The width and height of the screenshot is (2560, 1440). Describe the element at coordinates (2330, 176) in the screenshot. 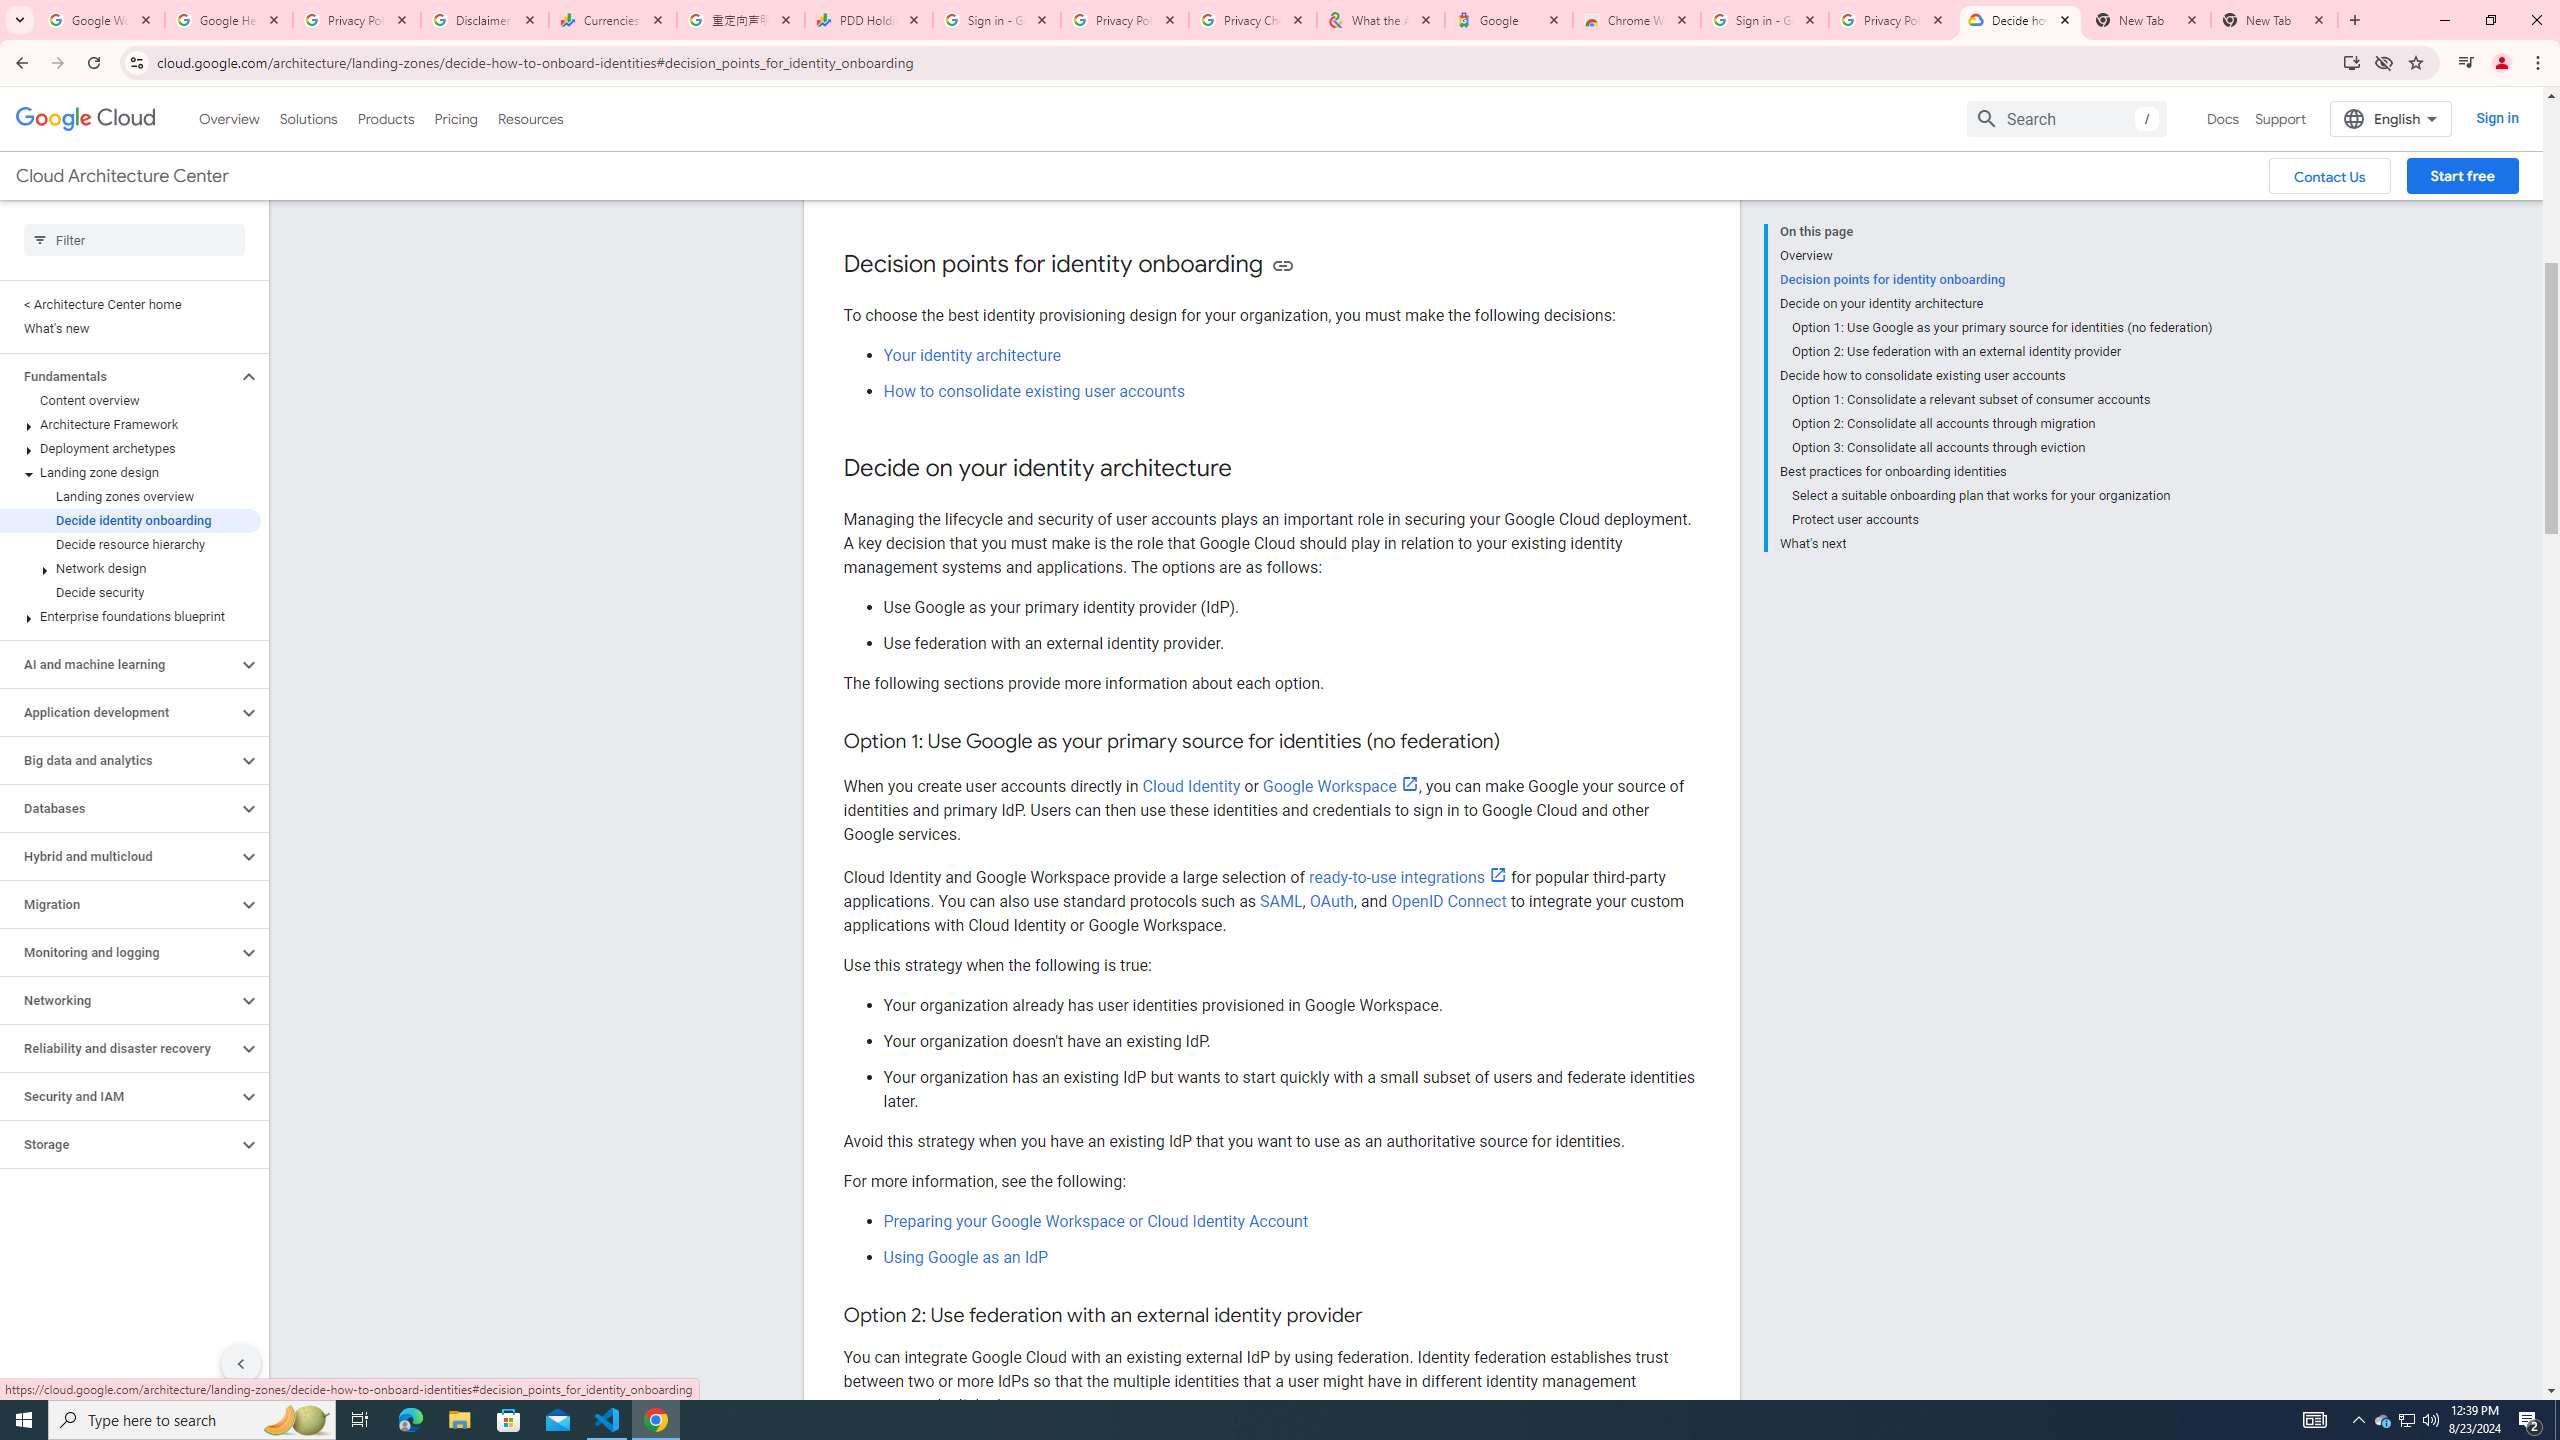

I see `Contact Us` at that location.